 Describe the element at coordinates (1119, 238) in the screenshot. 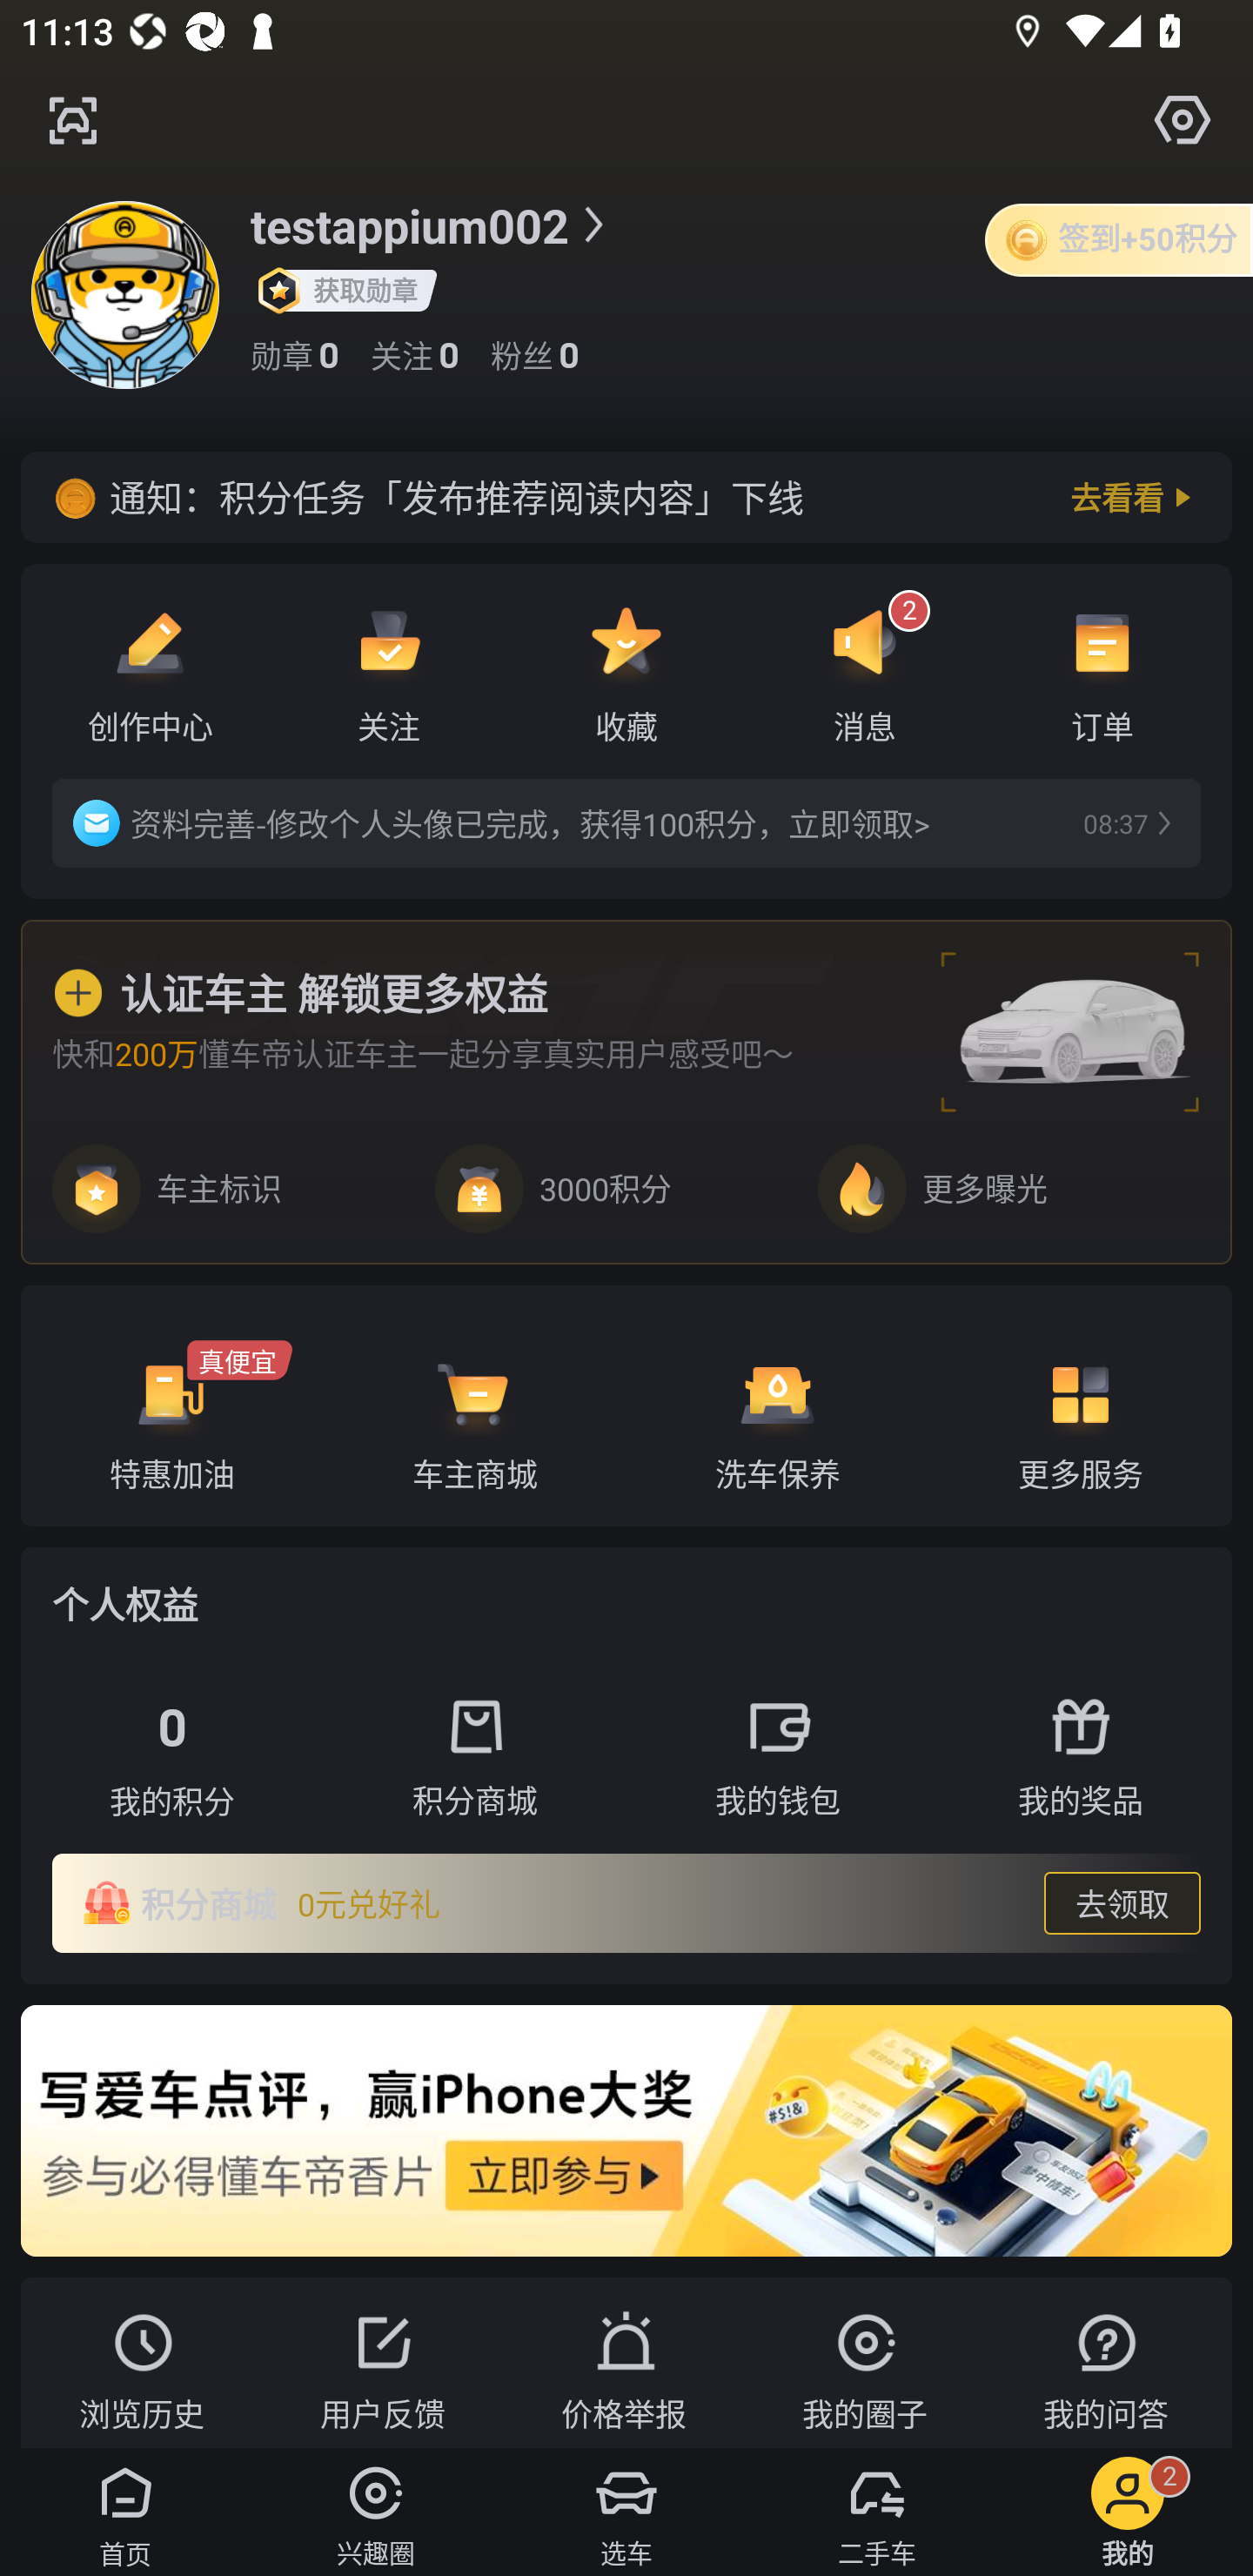

I see `签到+50积分` at that location.